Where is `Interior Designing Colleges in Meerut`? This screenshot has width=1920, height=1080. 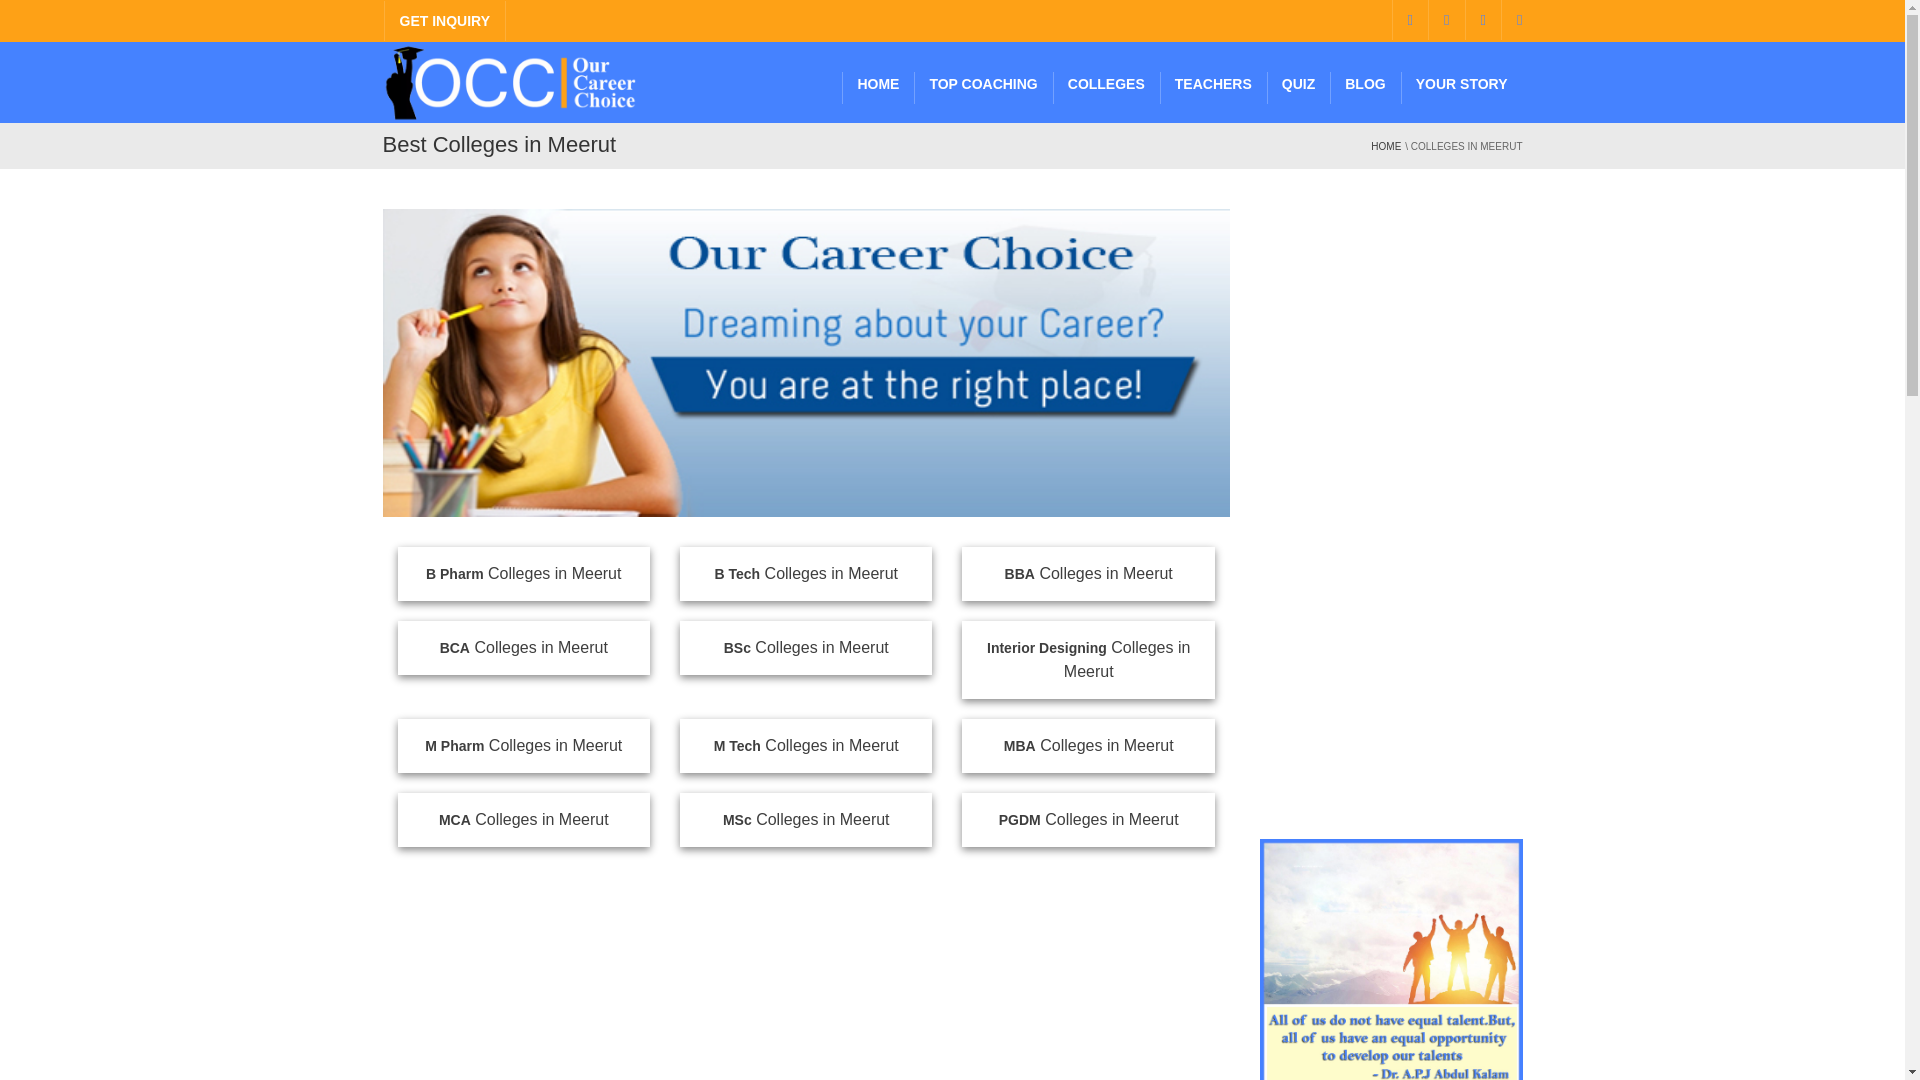 Interior Designing Colleges in Meerut is located at coordinates (1087, 660).